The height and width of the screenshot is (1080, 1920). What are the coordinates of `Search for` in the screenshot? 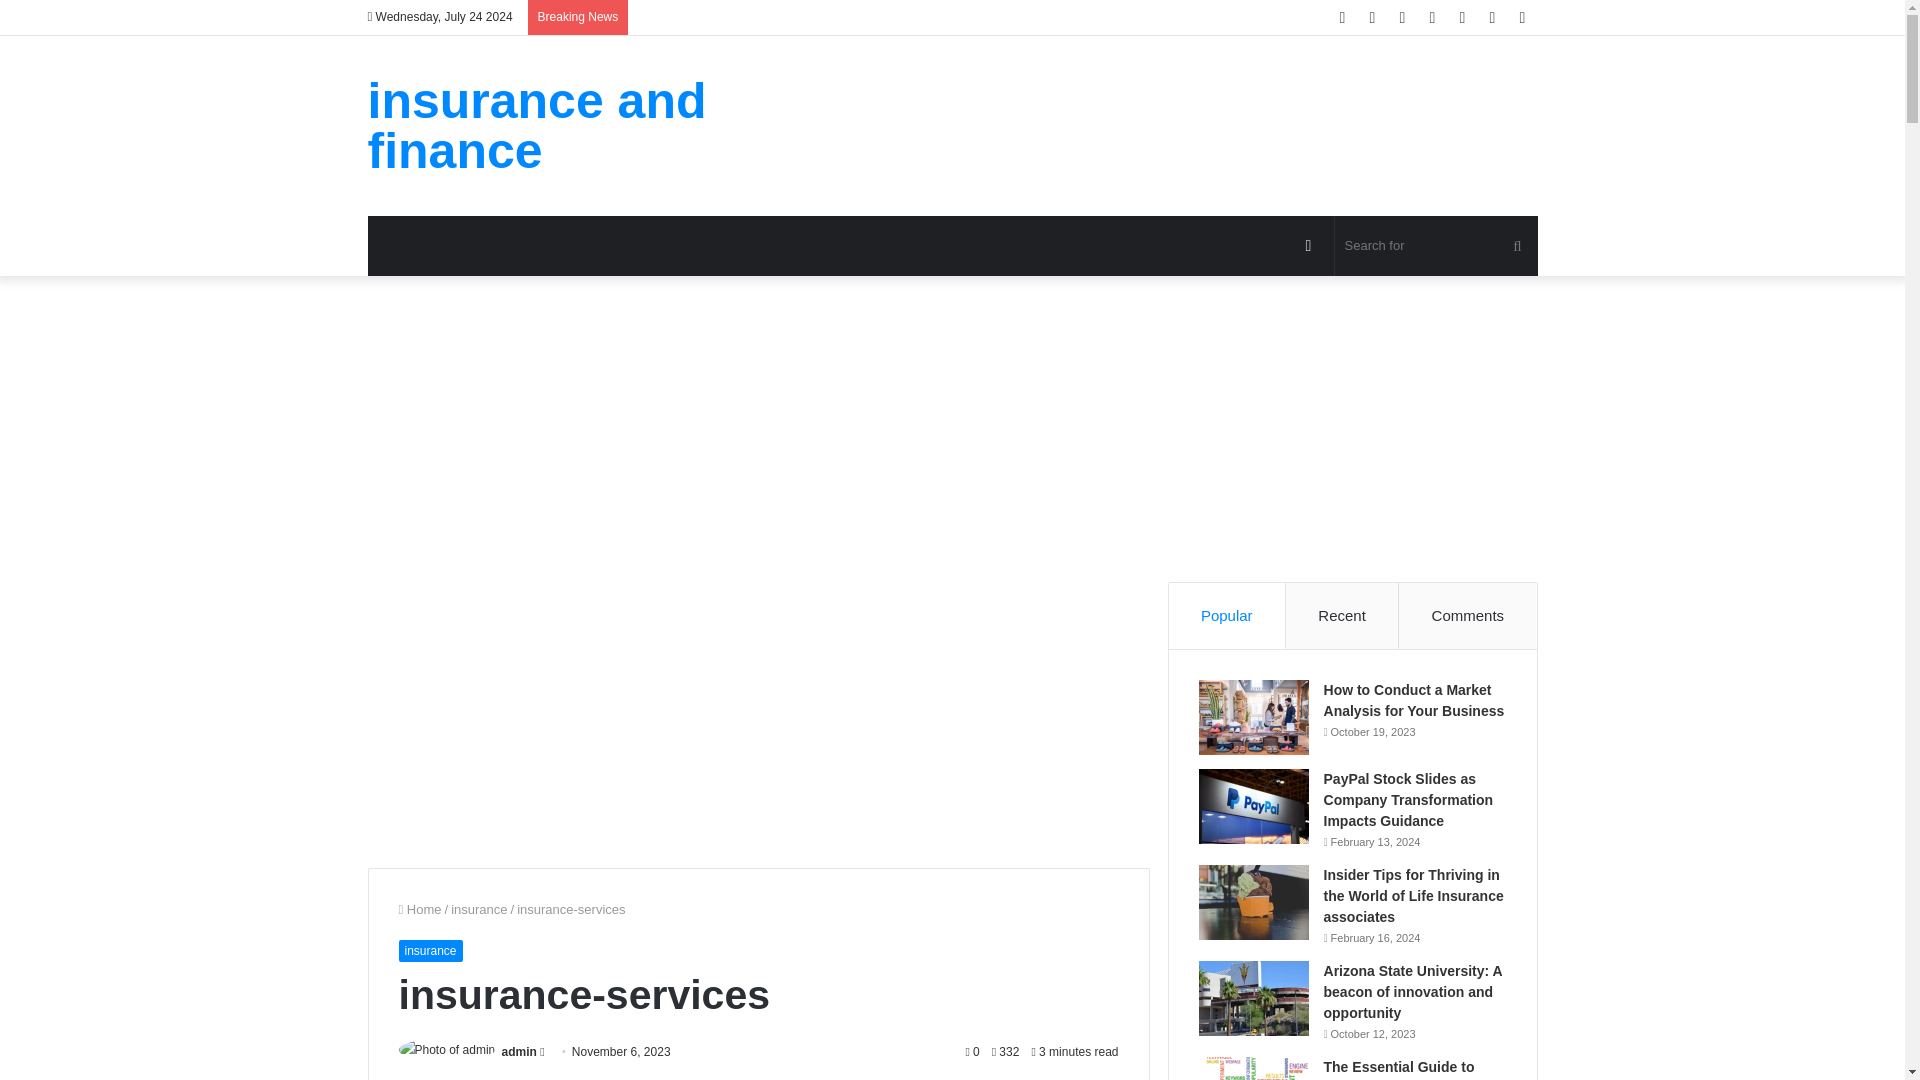 It's located at (1517, 246).